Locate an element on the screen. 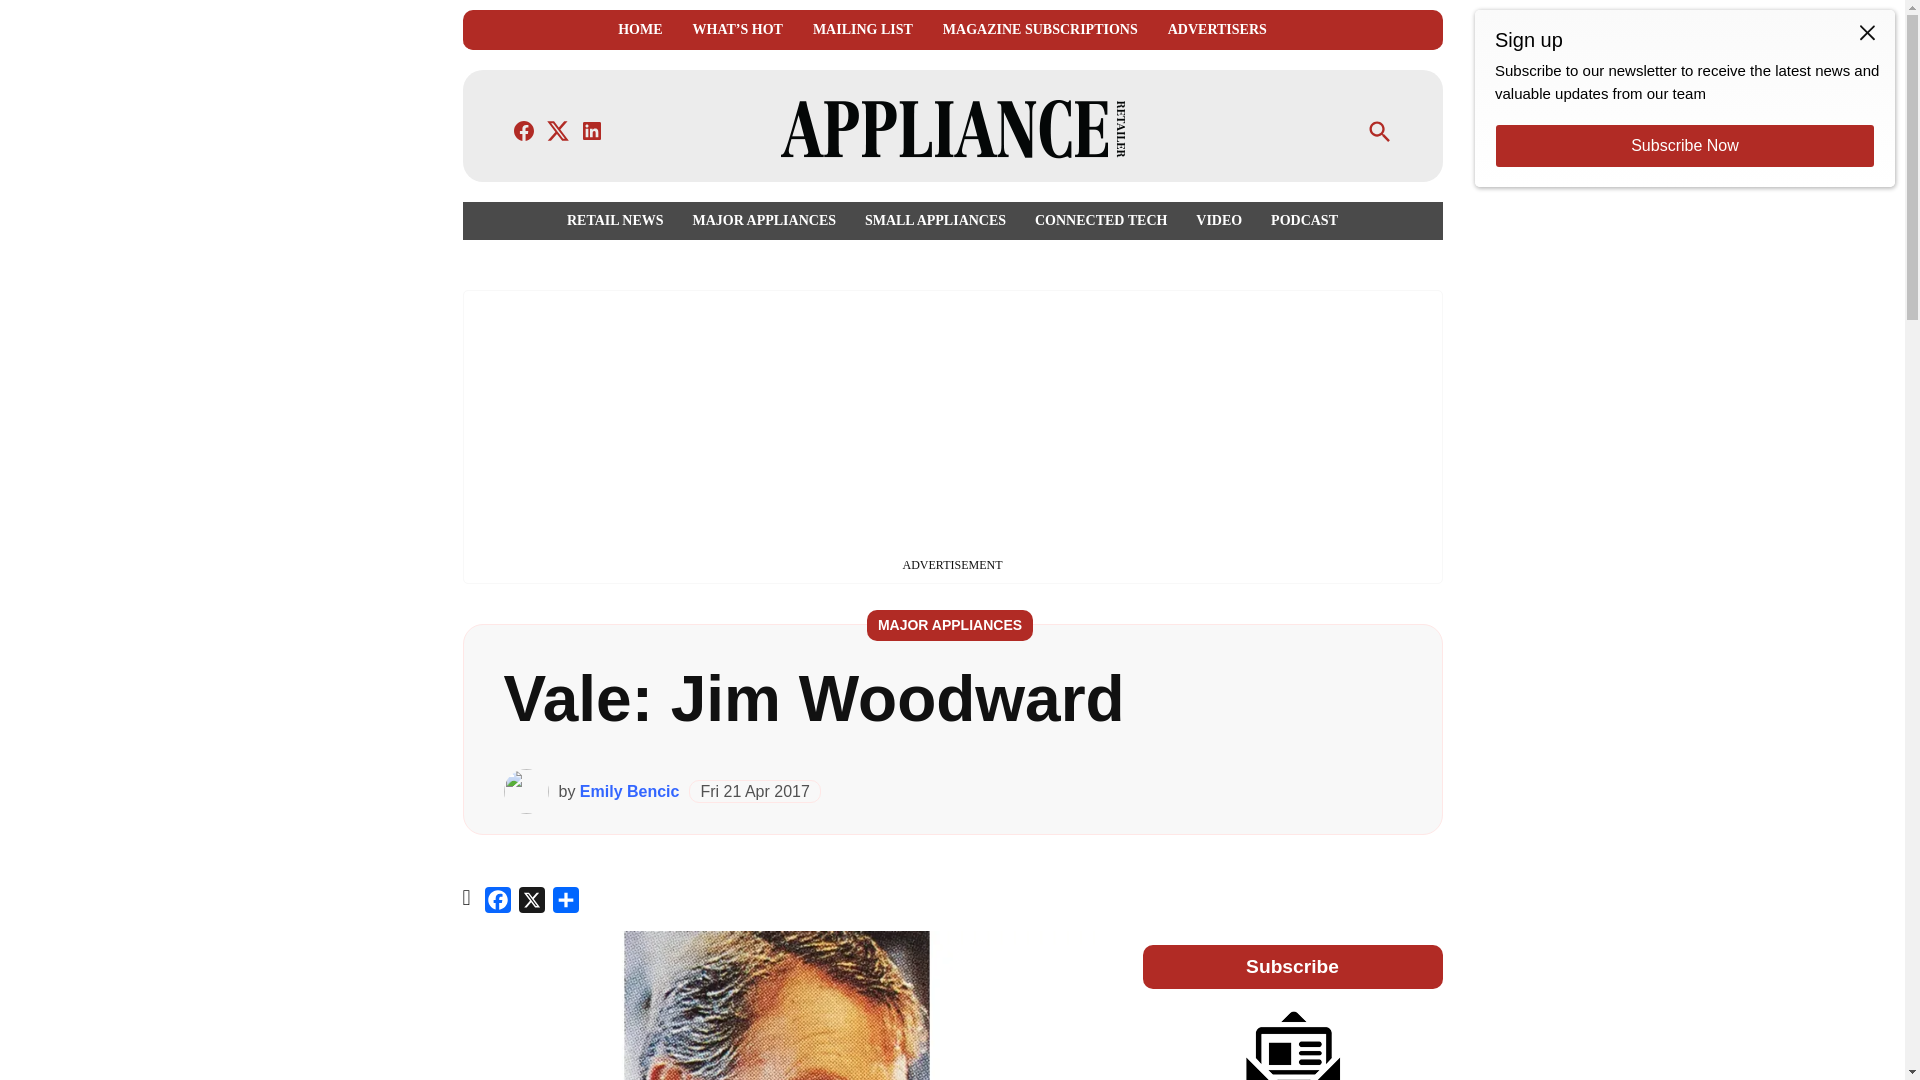  HOME is located at coordinates (639, 30).